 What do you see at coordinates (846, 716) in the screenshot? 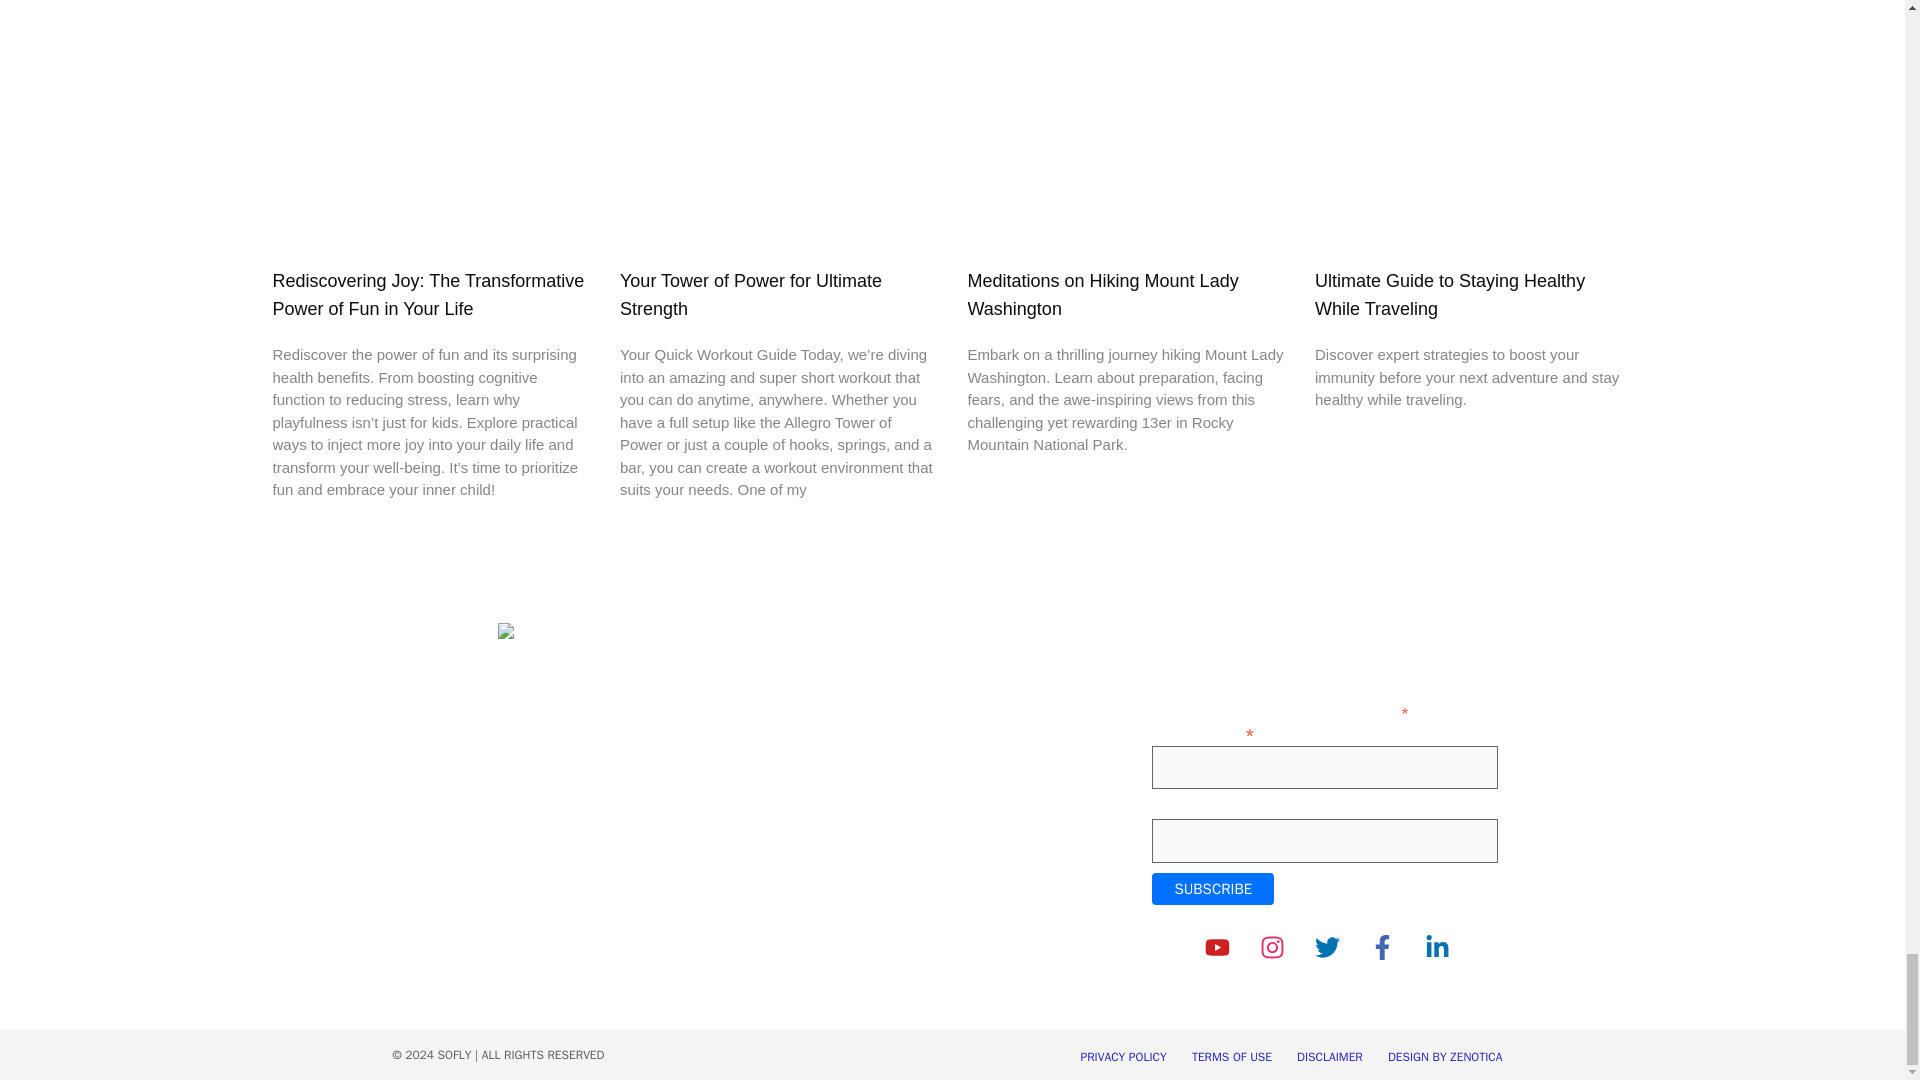
I see `Torreys Peak` at bounding box center [846, 716].